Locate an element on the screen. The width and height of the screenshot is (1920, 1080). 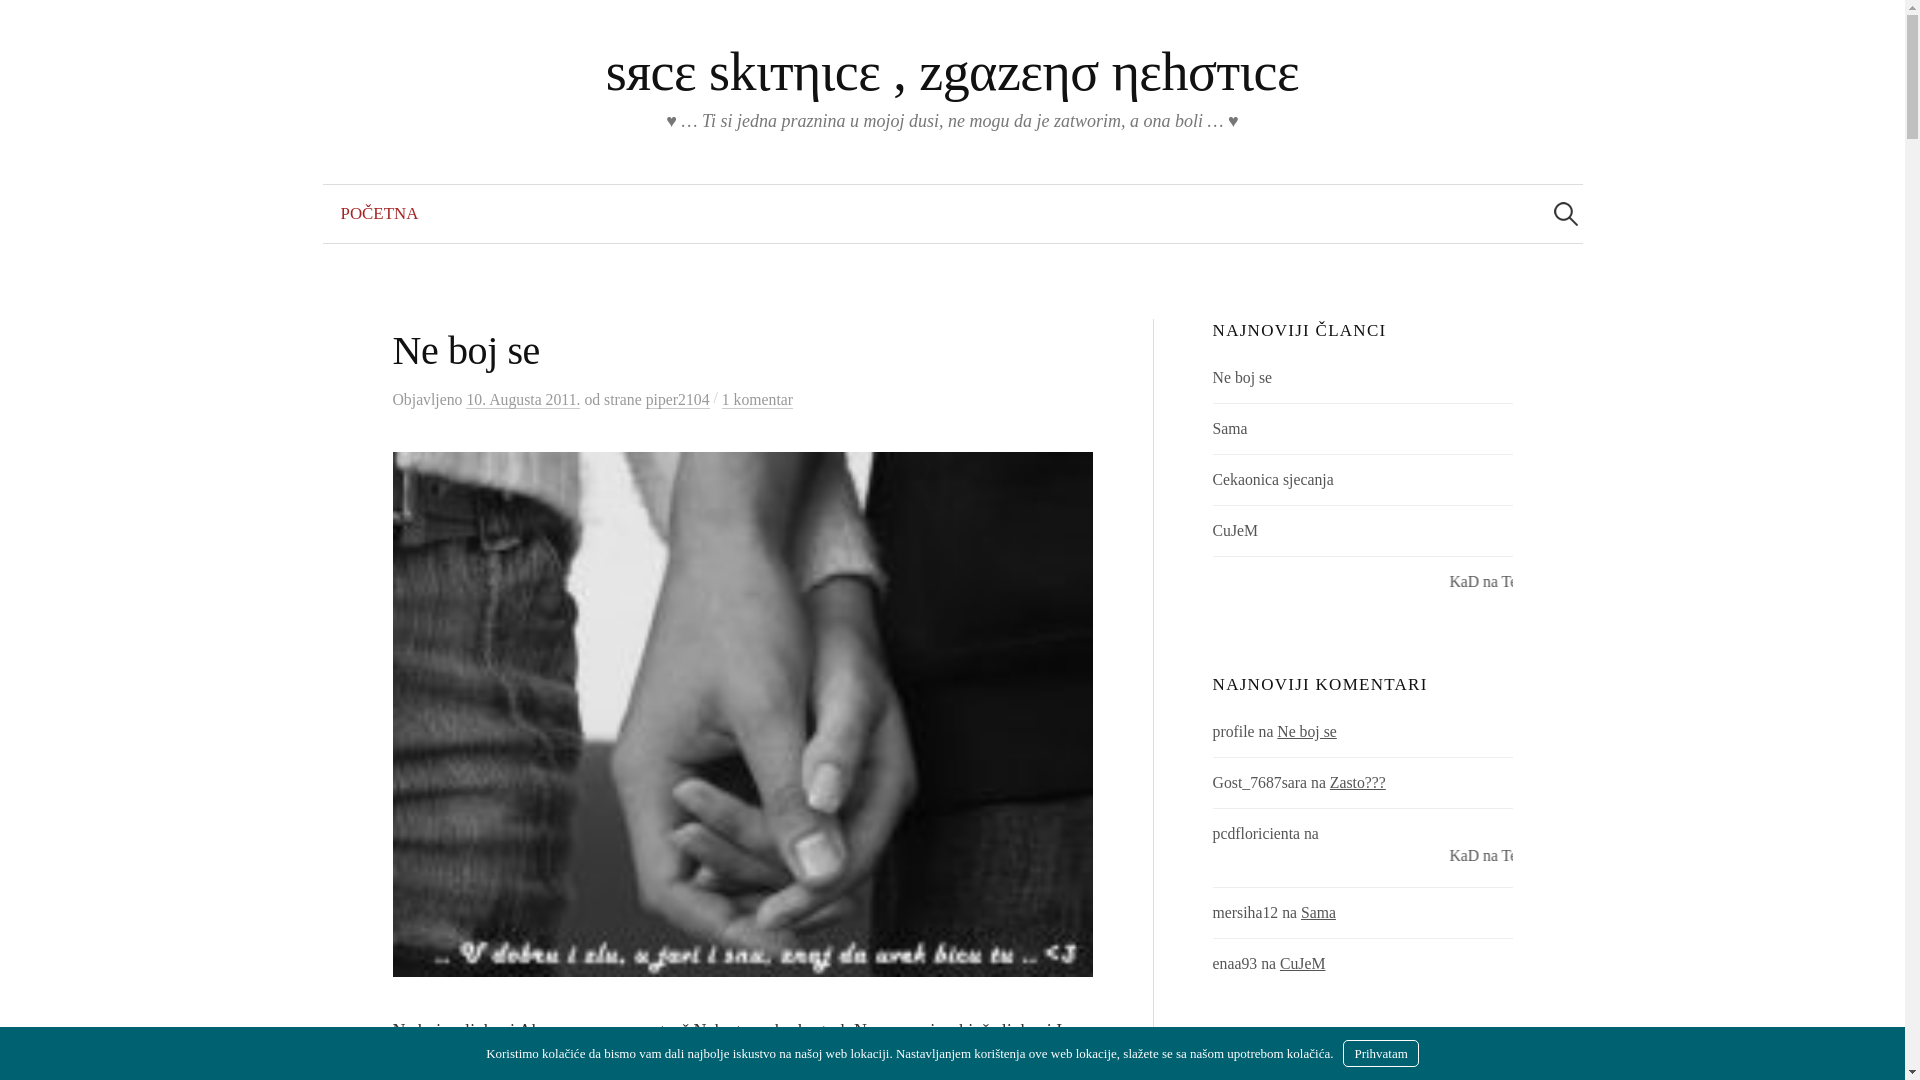
KaD na TeBe PoMiSLiM is located at coordinates (1363, 862).